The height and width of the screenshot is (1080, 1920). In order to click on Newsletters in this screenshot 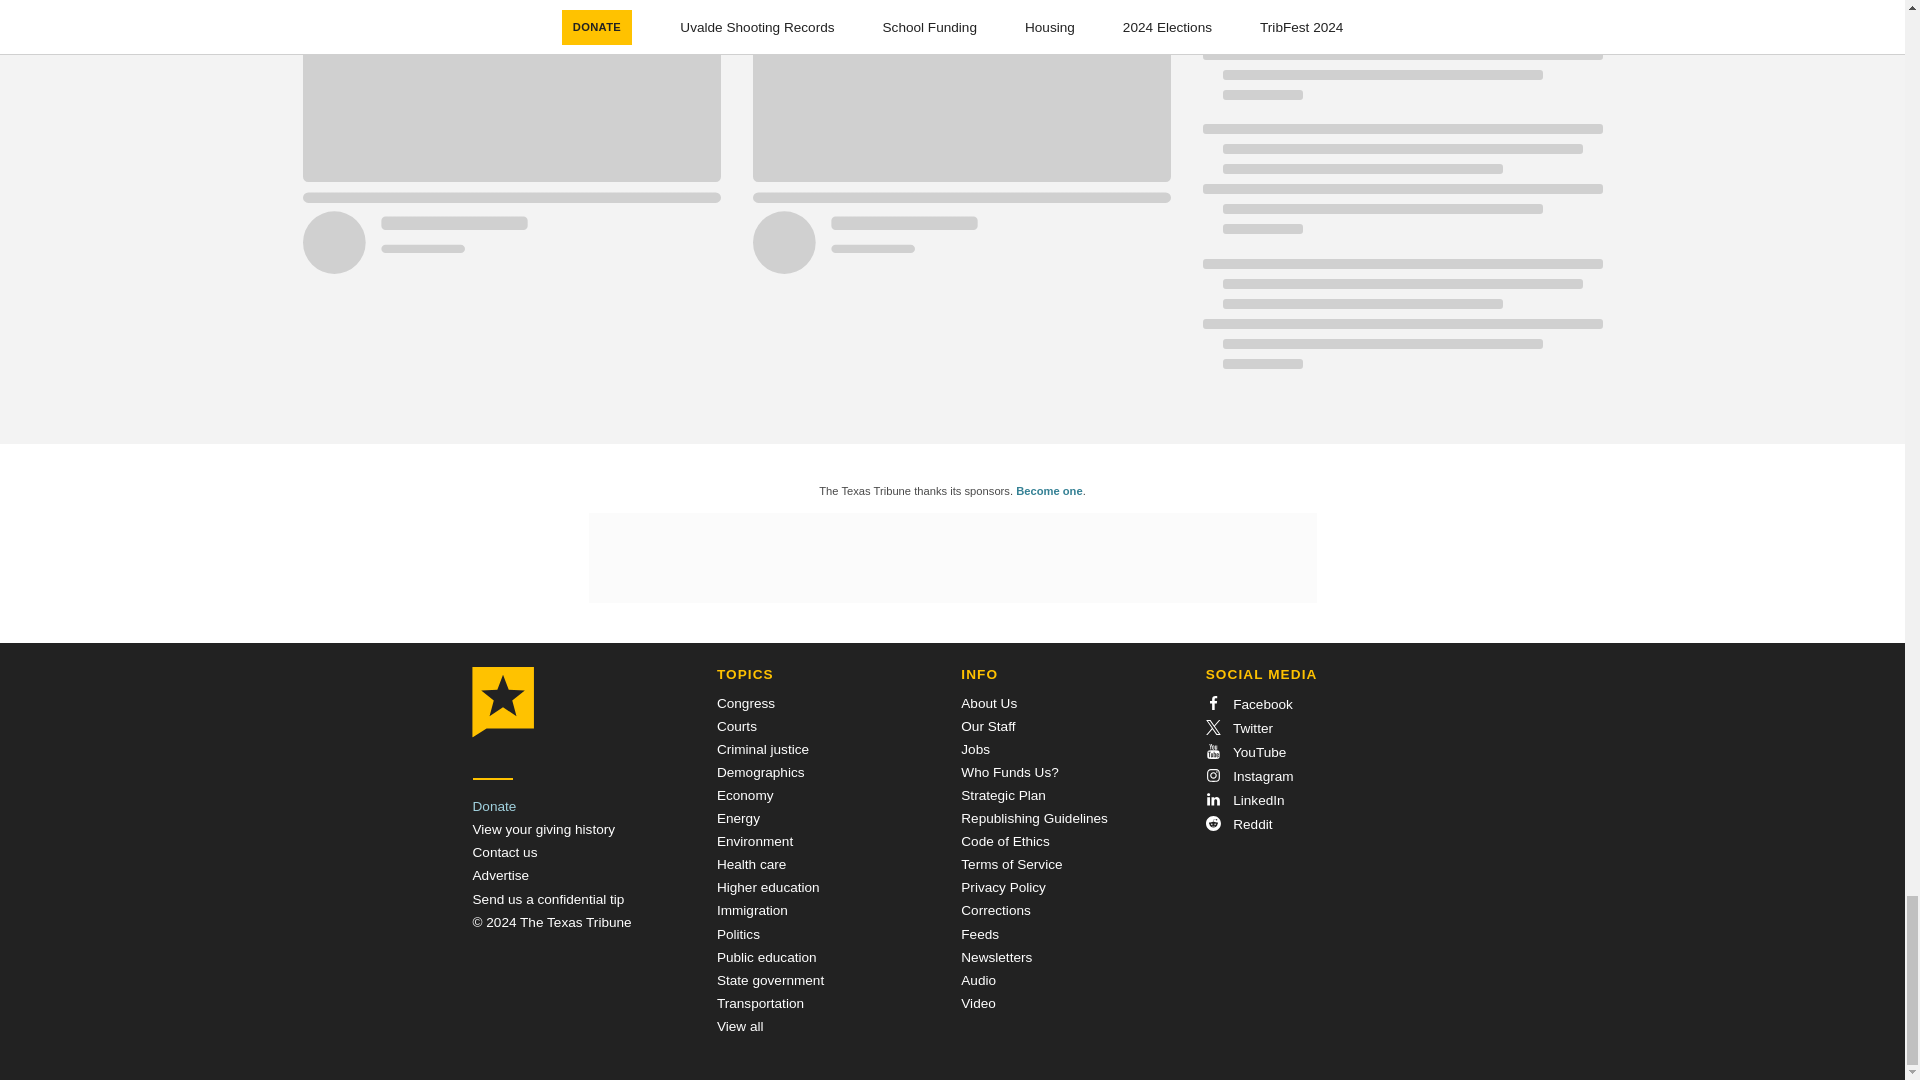, I will do `click(996, 958)`.